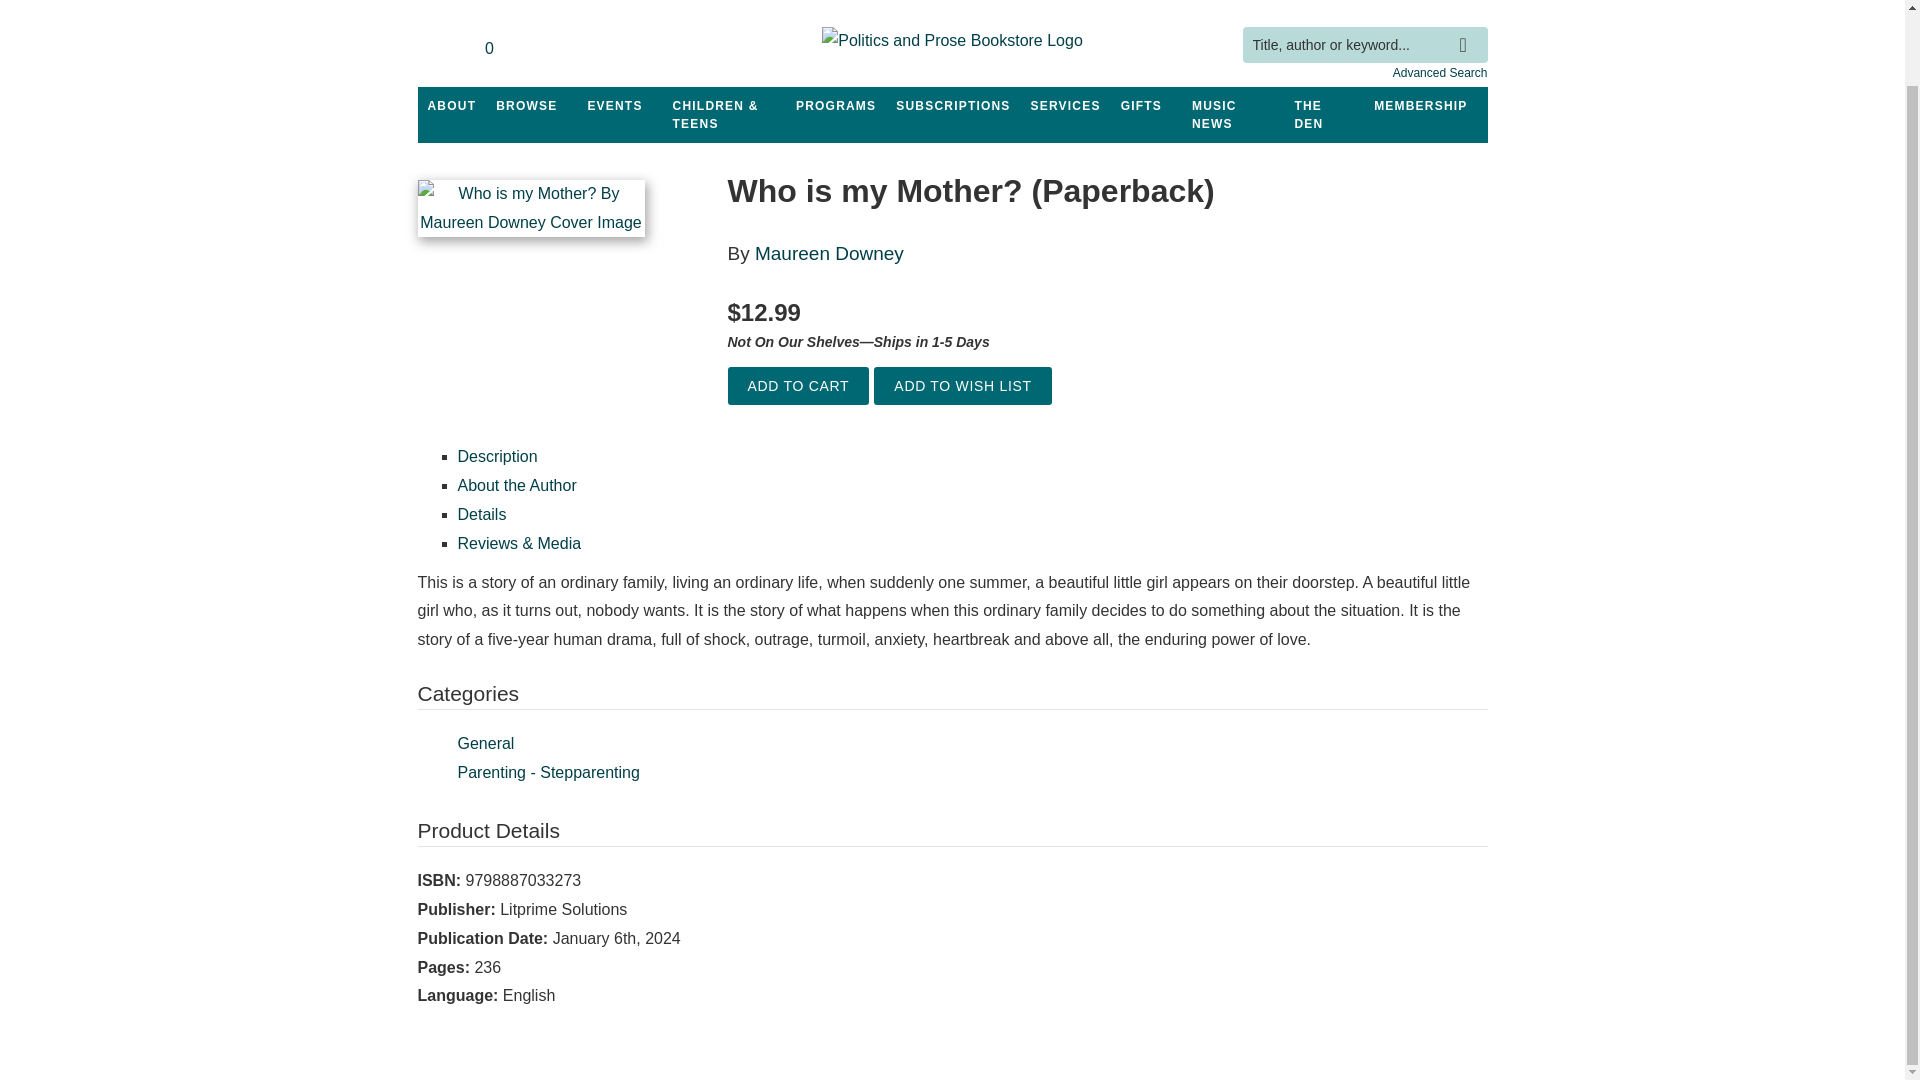 The height and width of the screenshot is (1080, 1920). I want to click on Add to Cart, so click(798, 386).